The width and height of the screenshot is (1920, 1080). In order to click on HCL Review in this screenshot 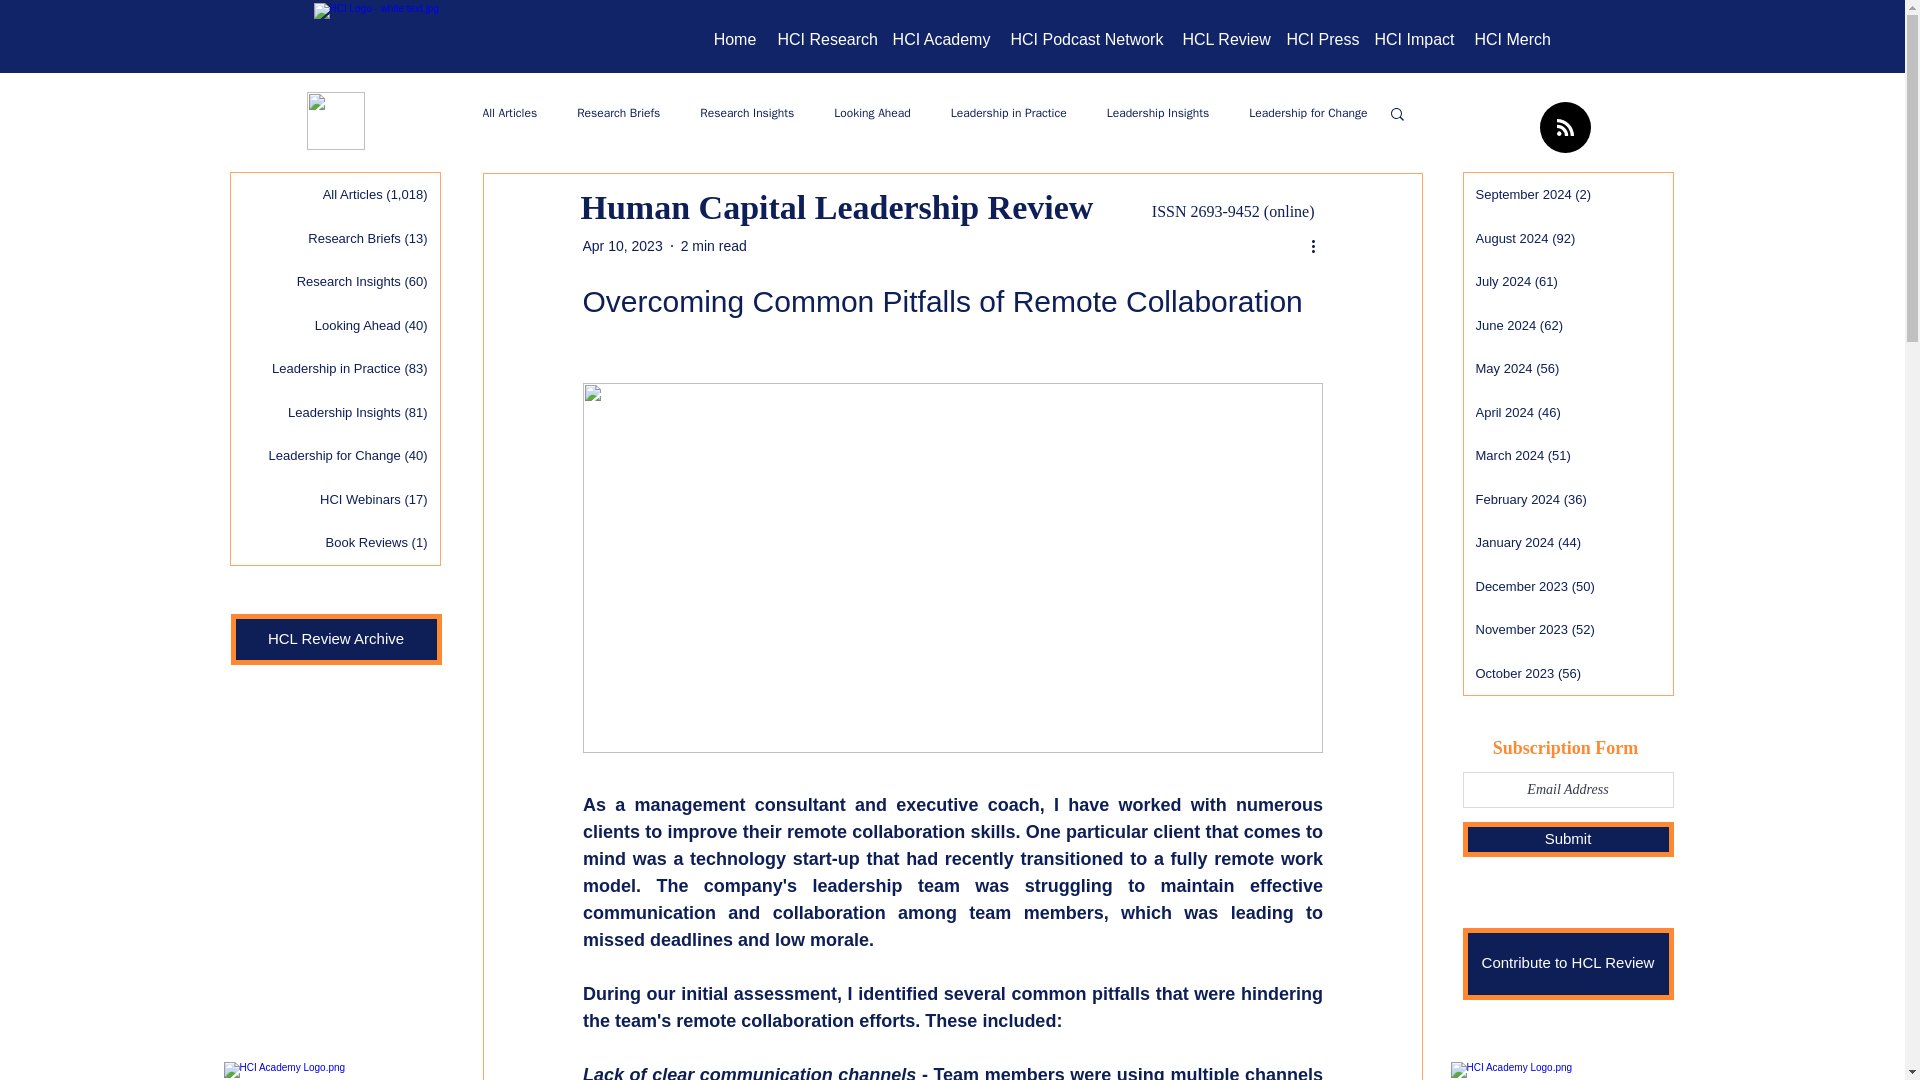, I will do `click(1224, 40)`.